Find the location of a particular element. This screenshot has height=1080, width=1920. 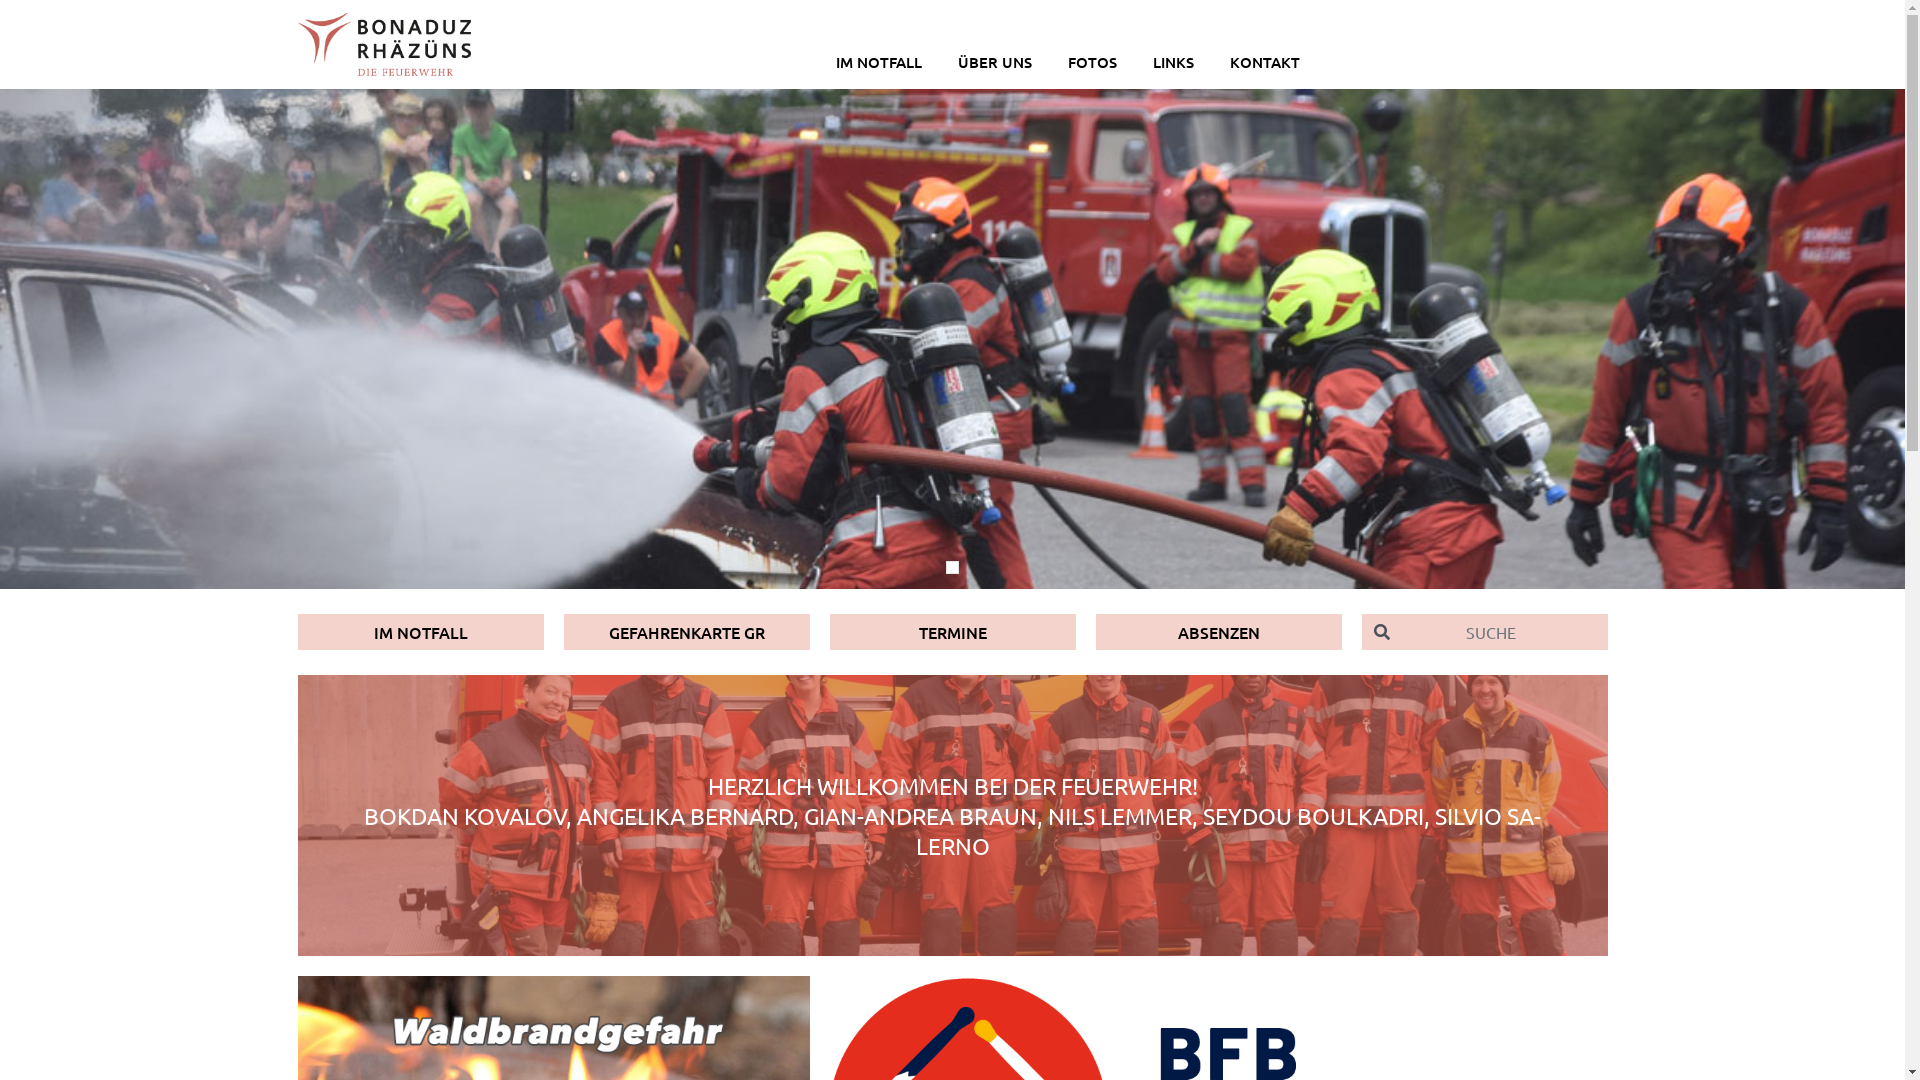

FOTOS is located at coordinates (1092, 55).